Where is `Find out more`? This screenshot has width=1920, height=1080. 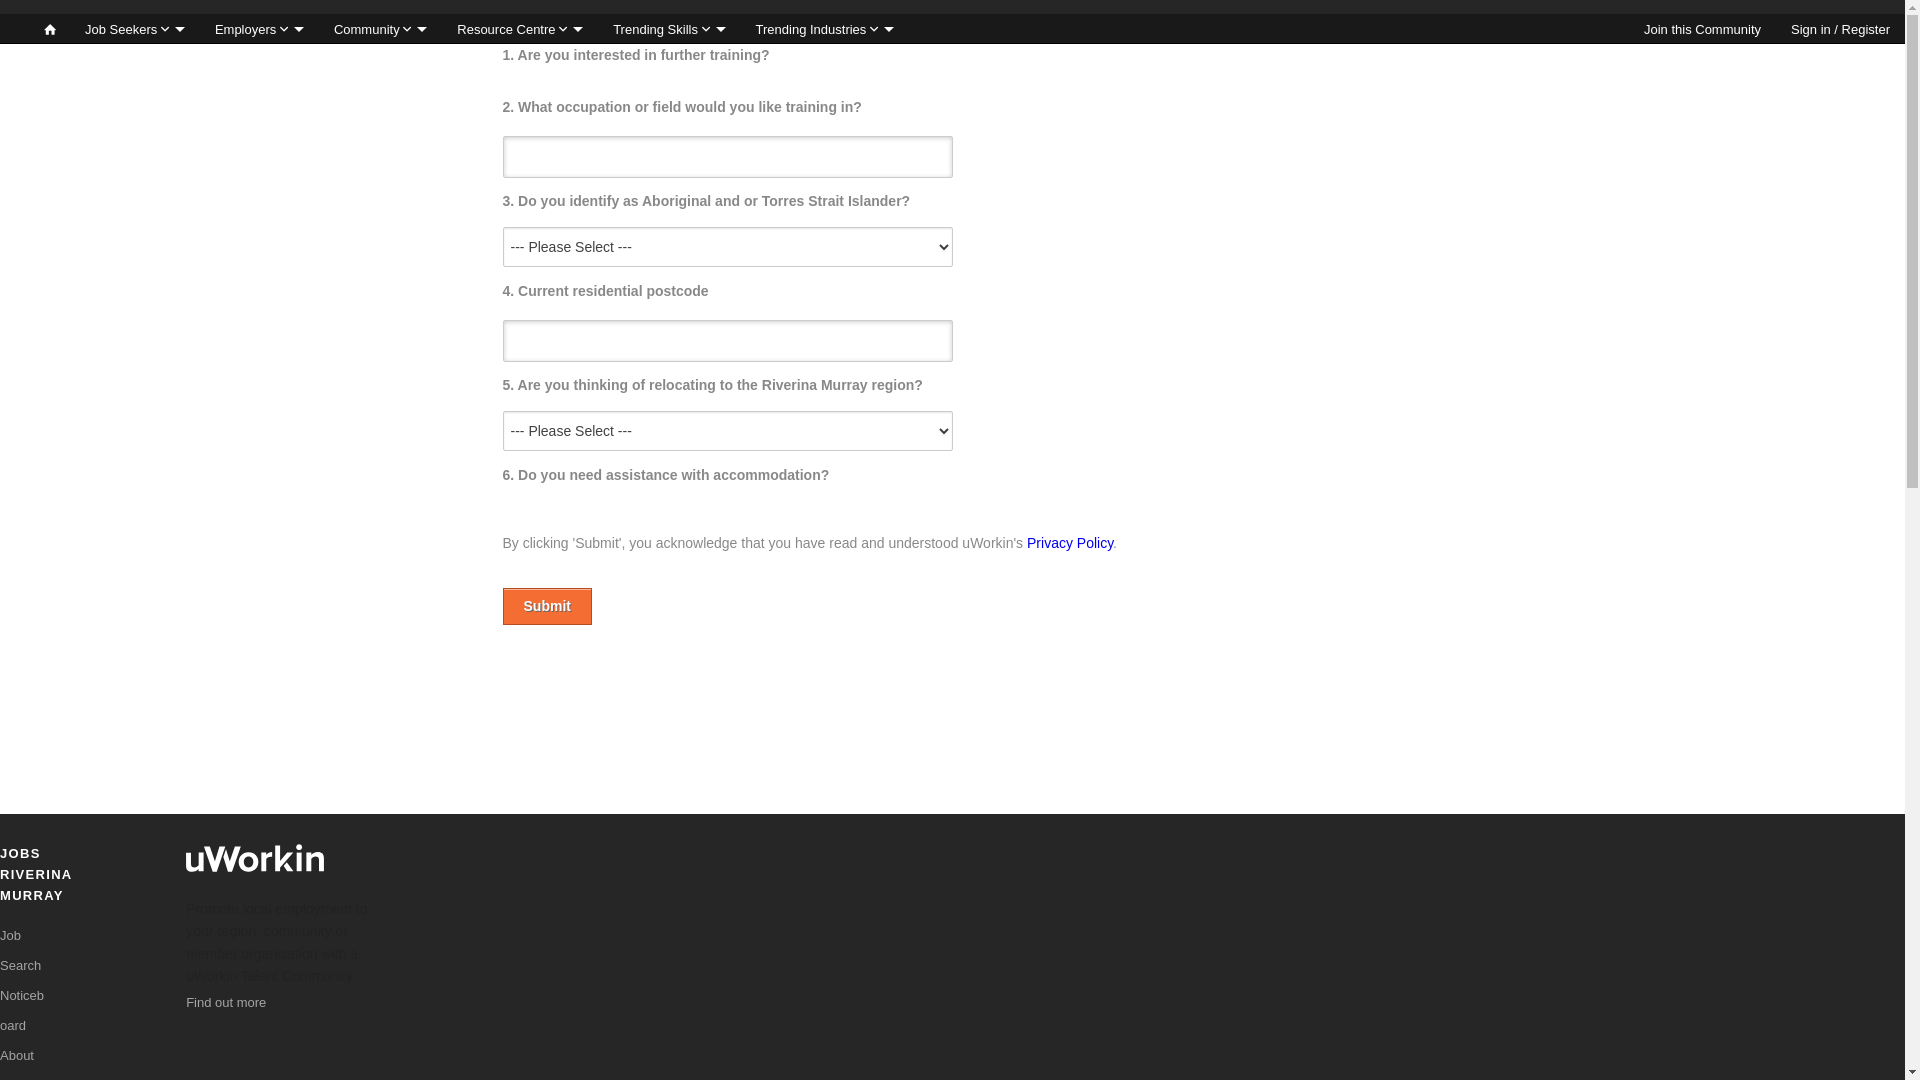 Find out more is located at coordinates (226, 1002).